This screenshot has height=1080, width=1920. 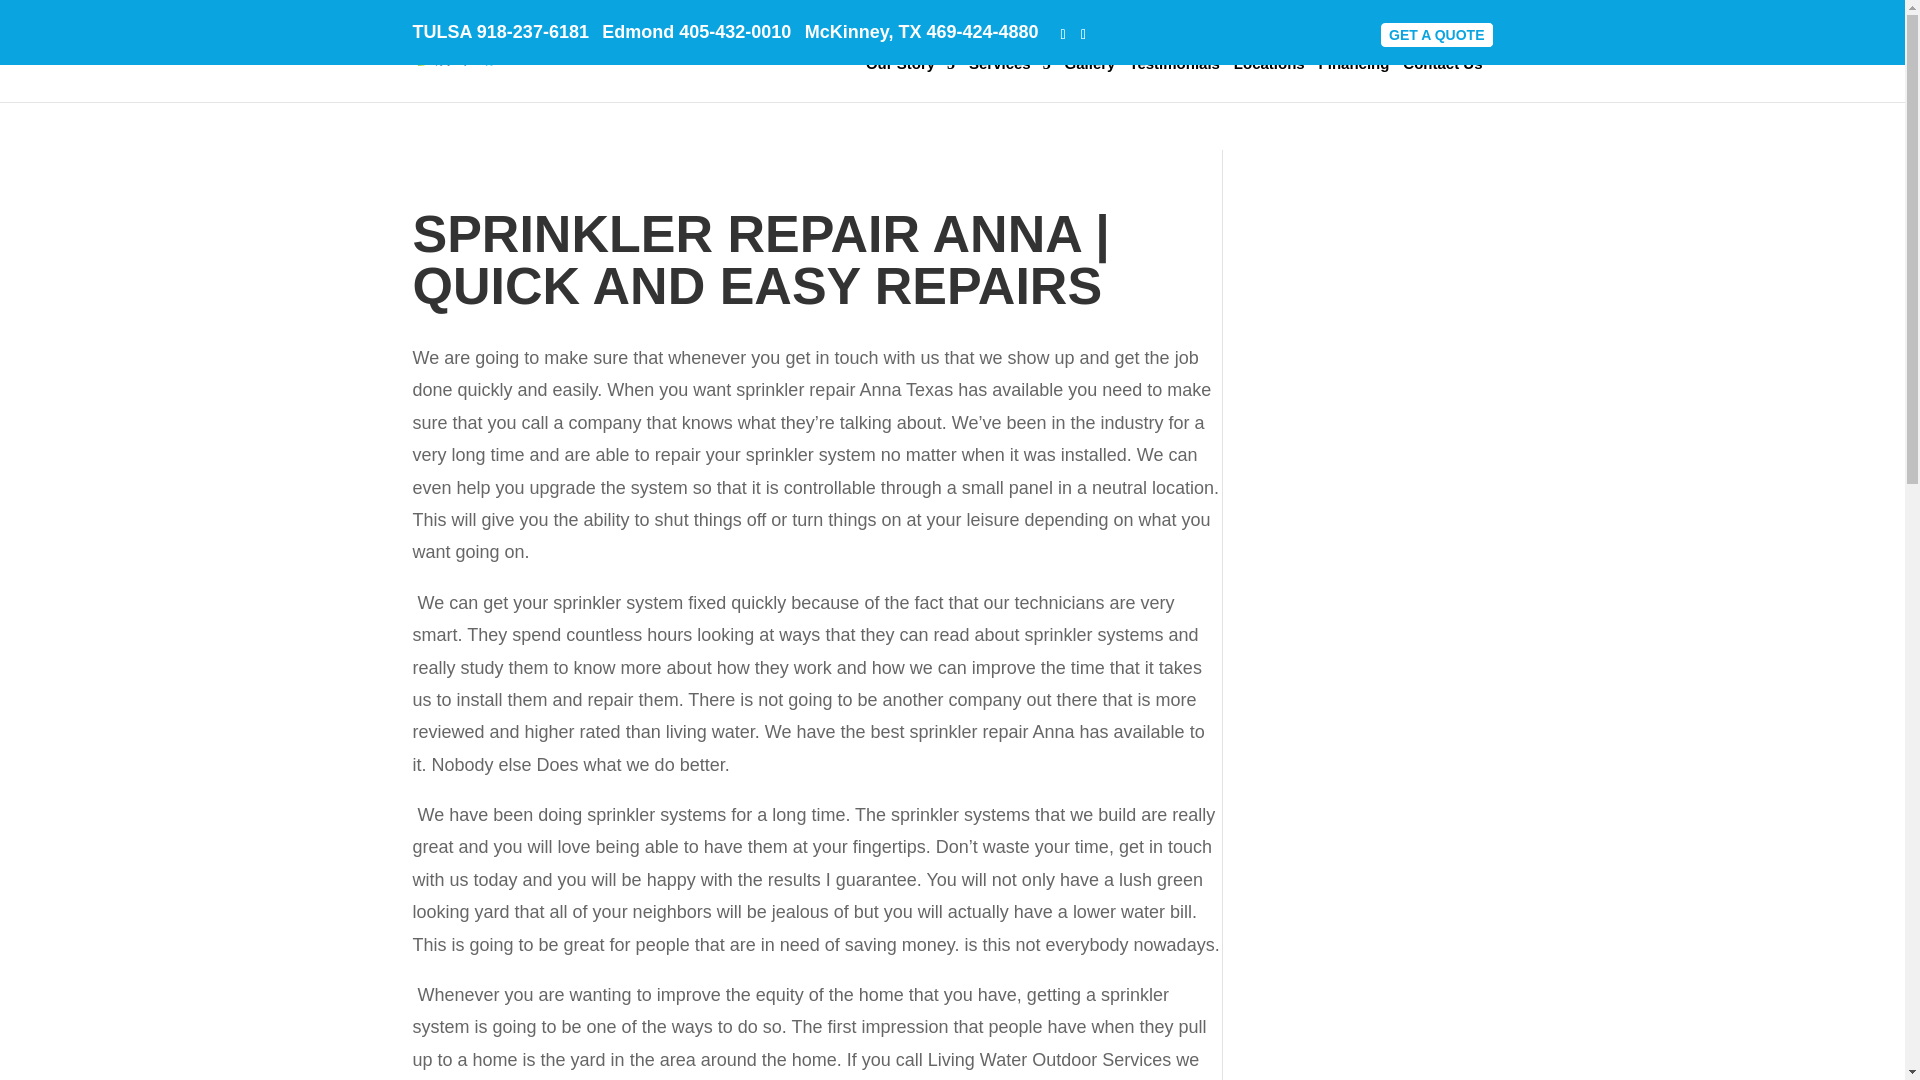 I want to click on Gallery, so click(x=1090, y=76).